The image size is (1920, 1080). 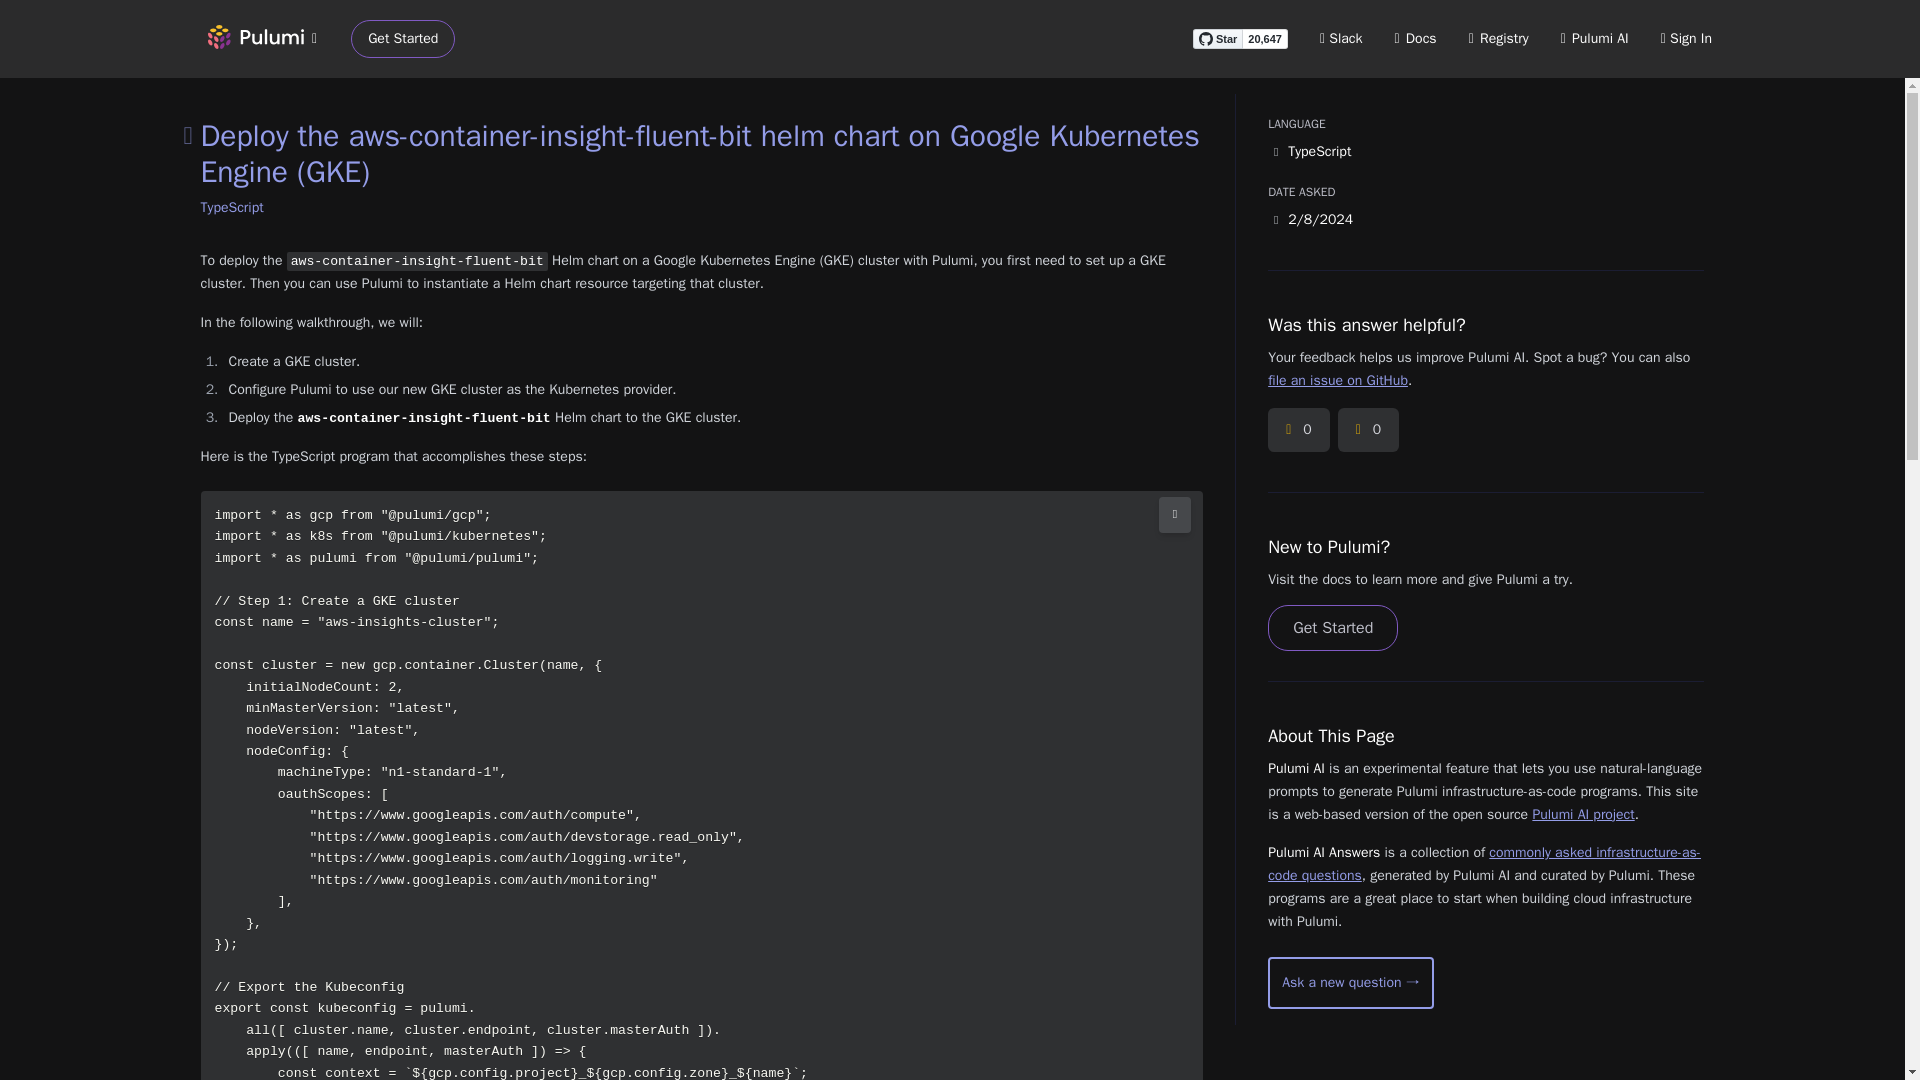 I want to click on 0, so click(x=1298, y=430).